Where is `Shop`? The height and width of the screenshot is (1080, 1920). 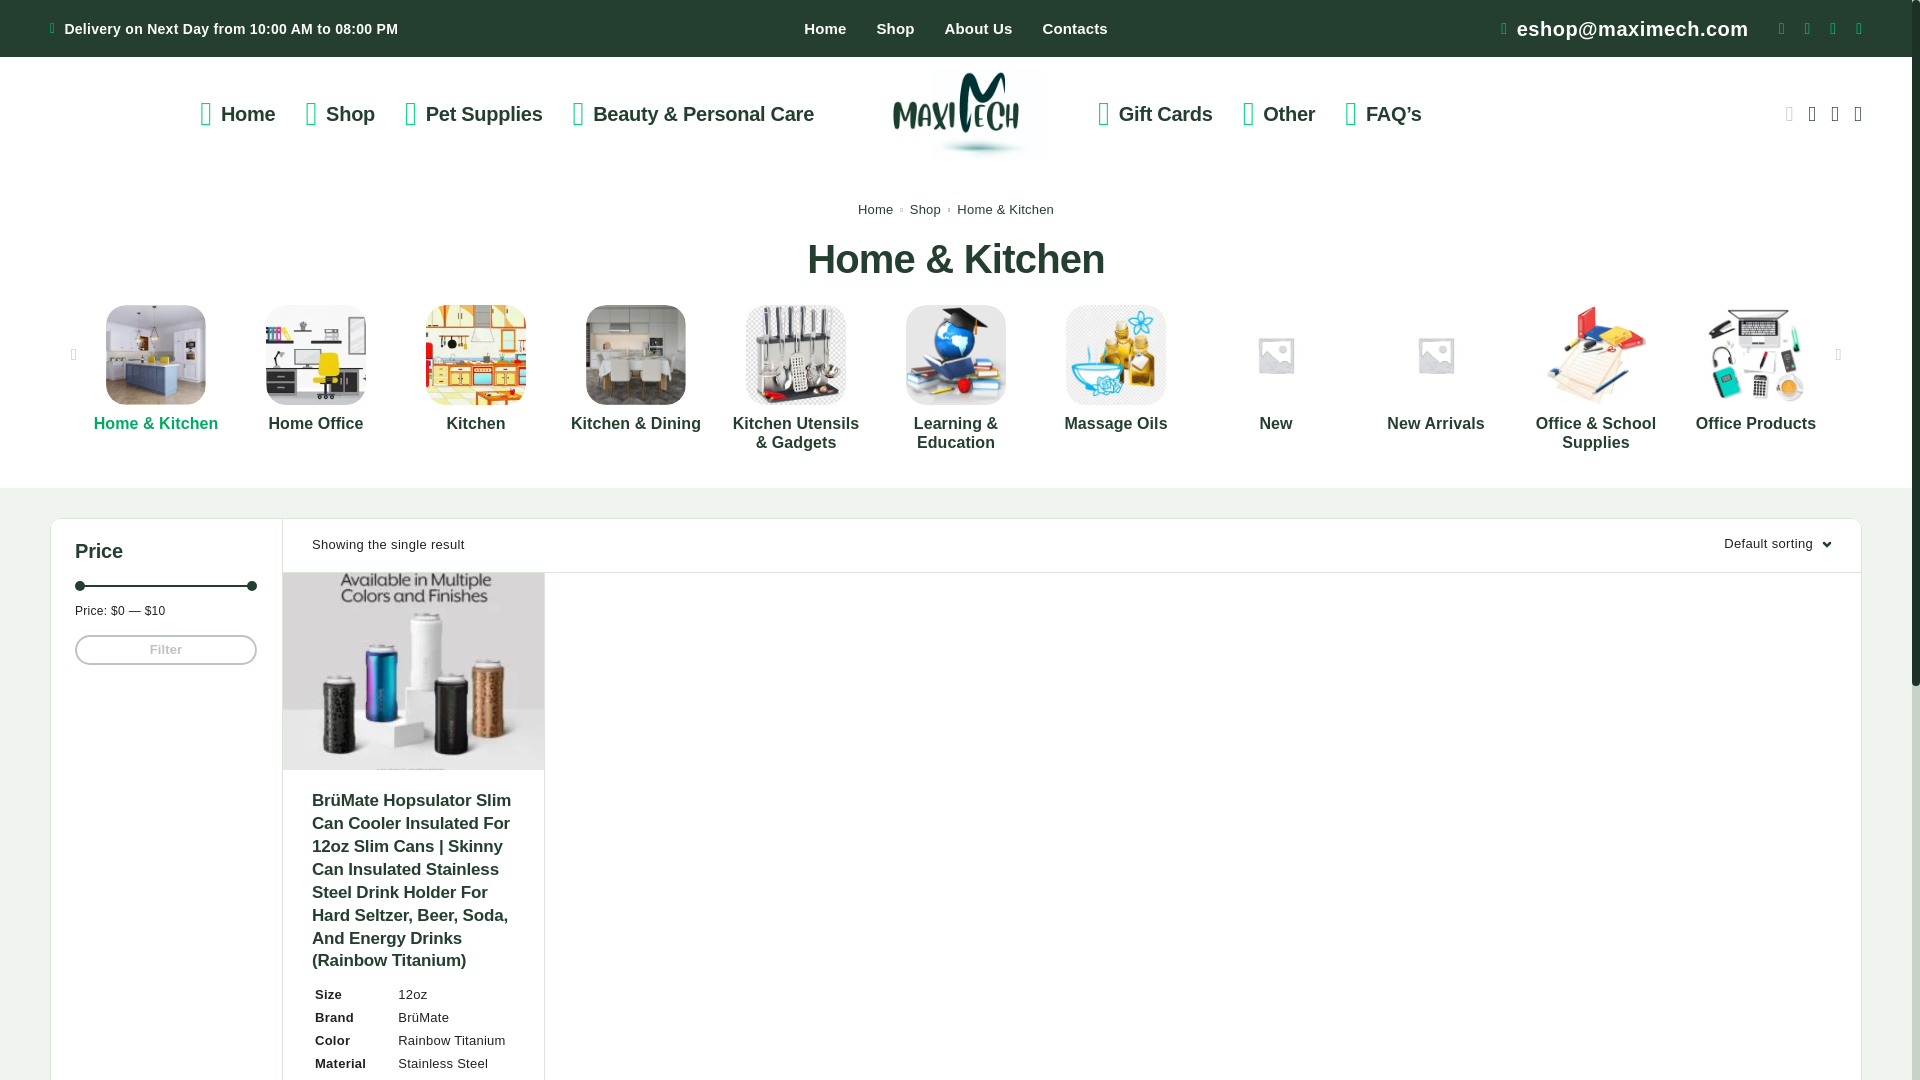 Shop is located at coordinates (894, 28).